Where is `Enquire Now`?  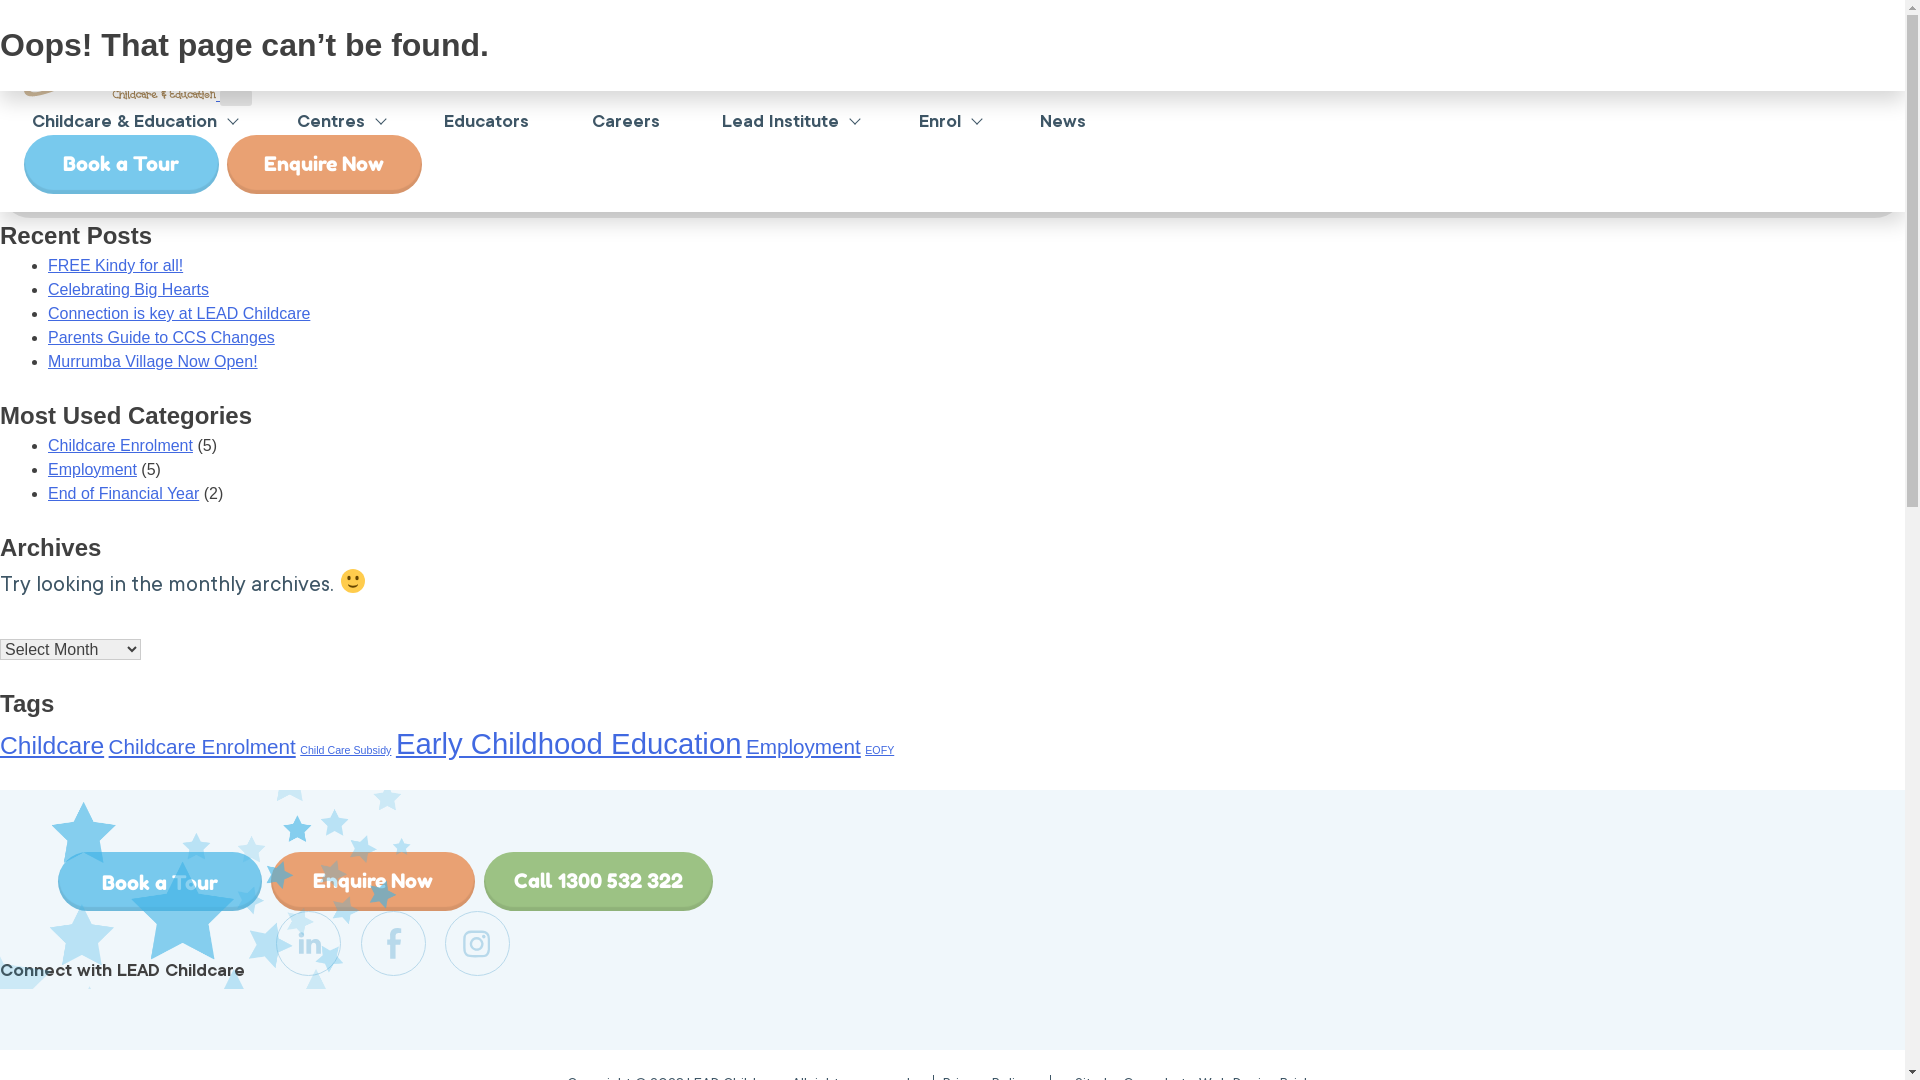 Enquire Now is located at coordinates (373, 882).